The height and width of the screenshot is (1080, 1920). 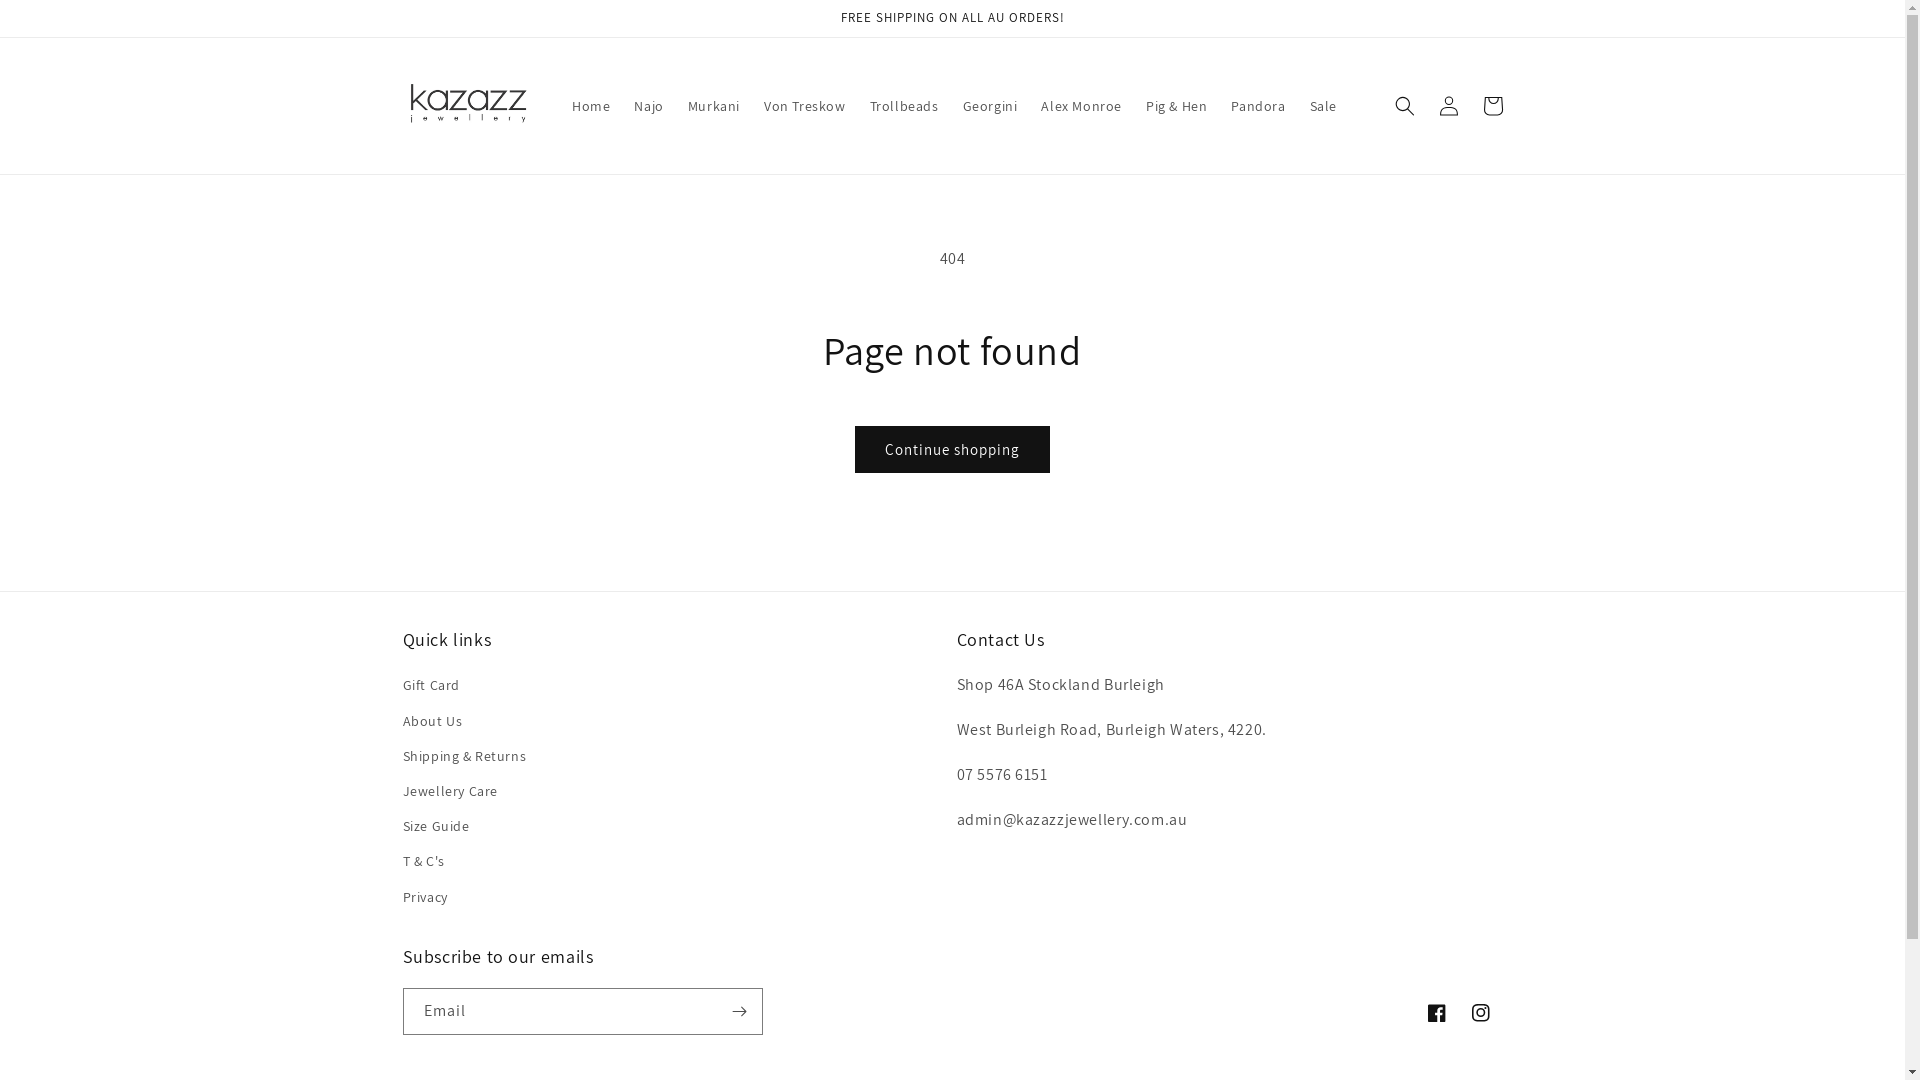 I want to click on Von Treskow, so click(x=805, y=106).